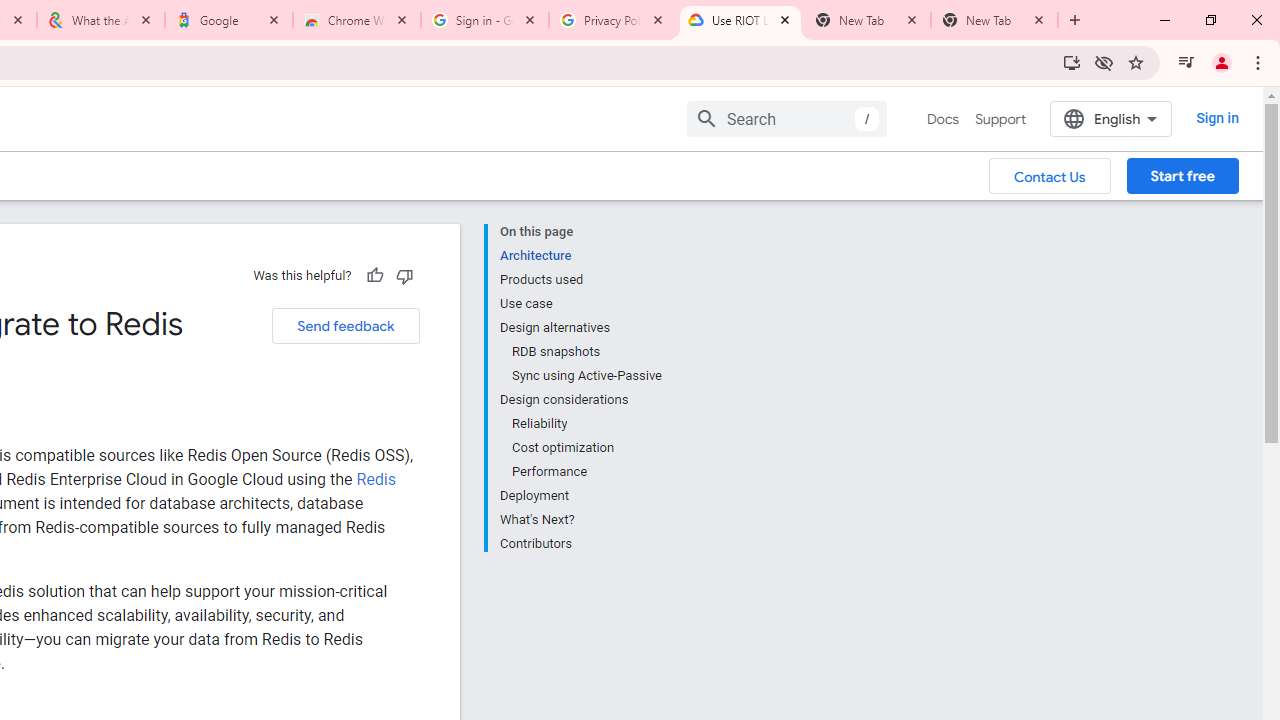 The image size is (1280, 720). I want to click on Chrome Web Store - Color themes by Chrome, so click(357, 20).